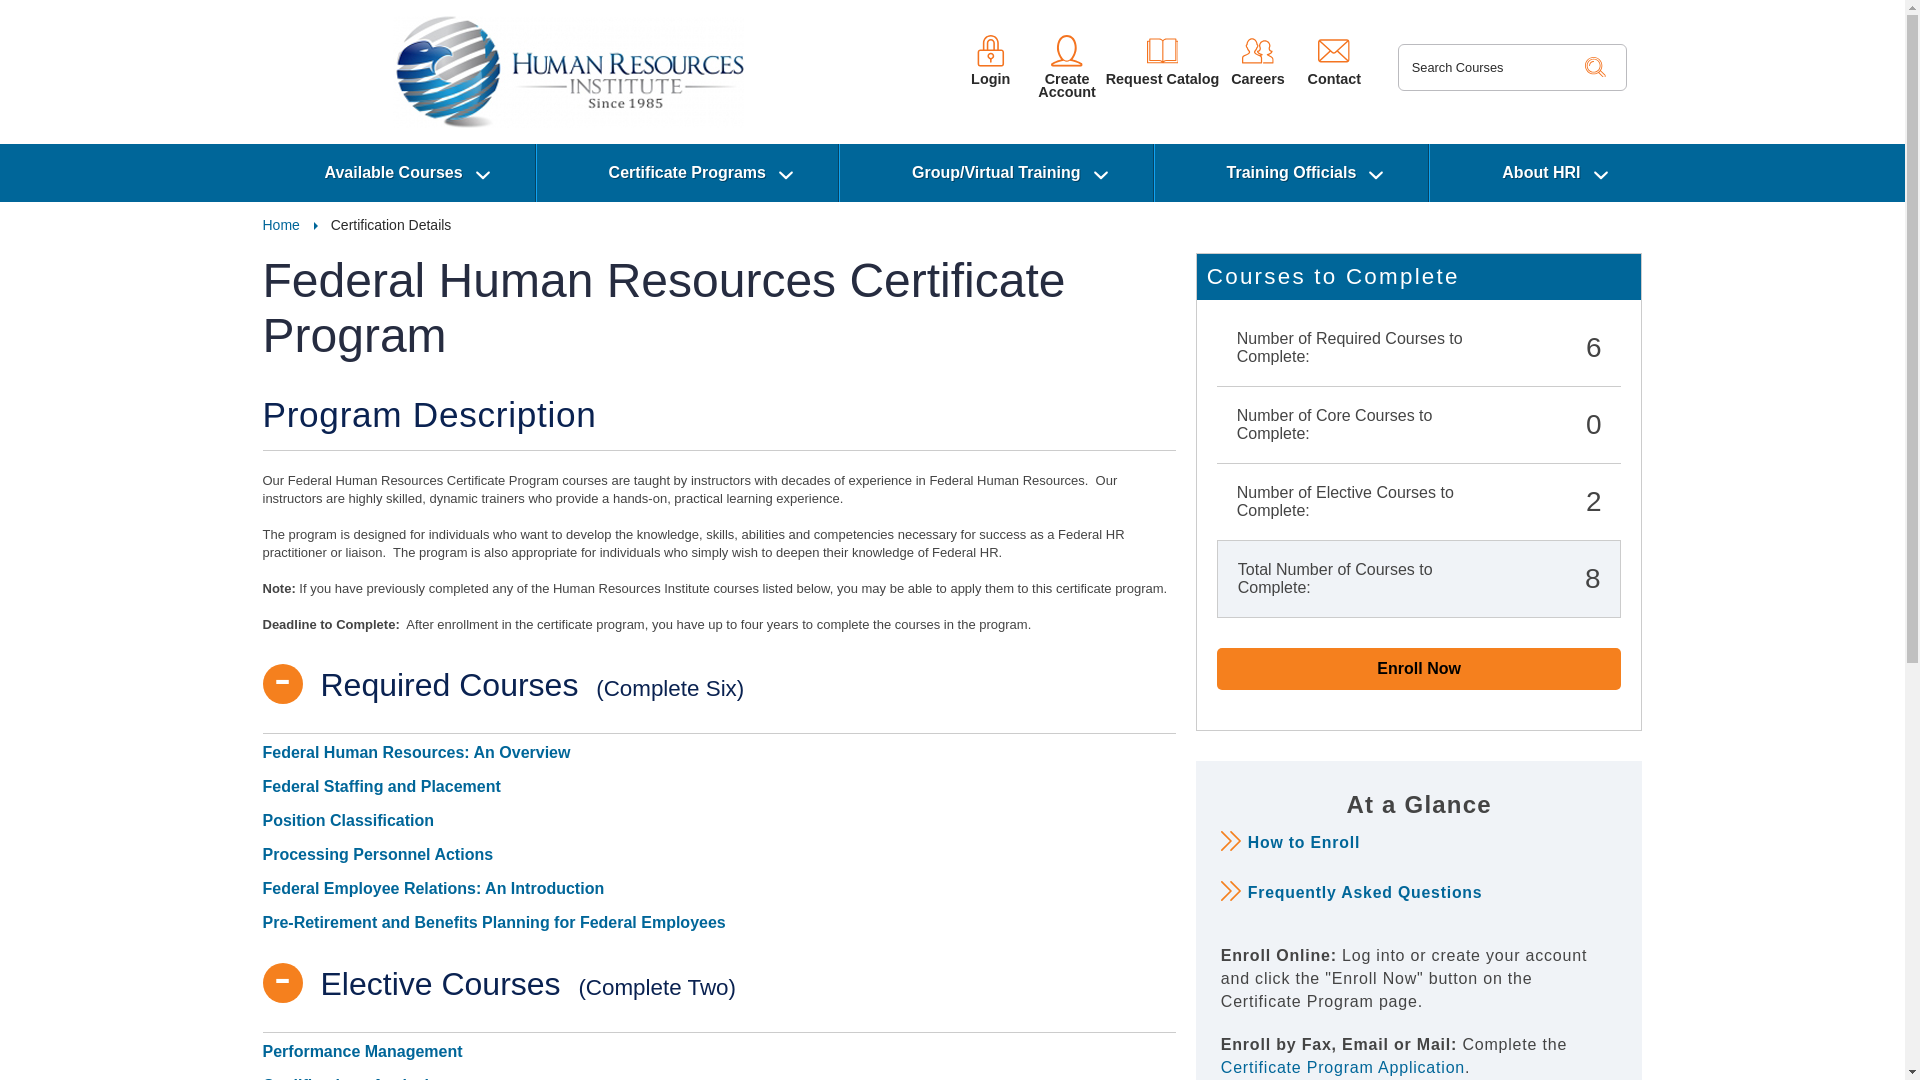 This screenshot has height=1080, width=1920. What do you see at coordinates (1258, 60) in the screenshot?
I see `Careers` at bounding box center [1258, 60].